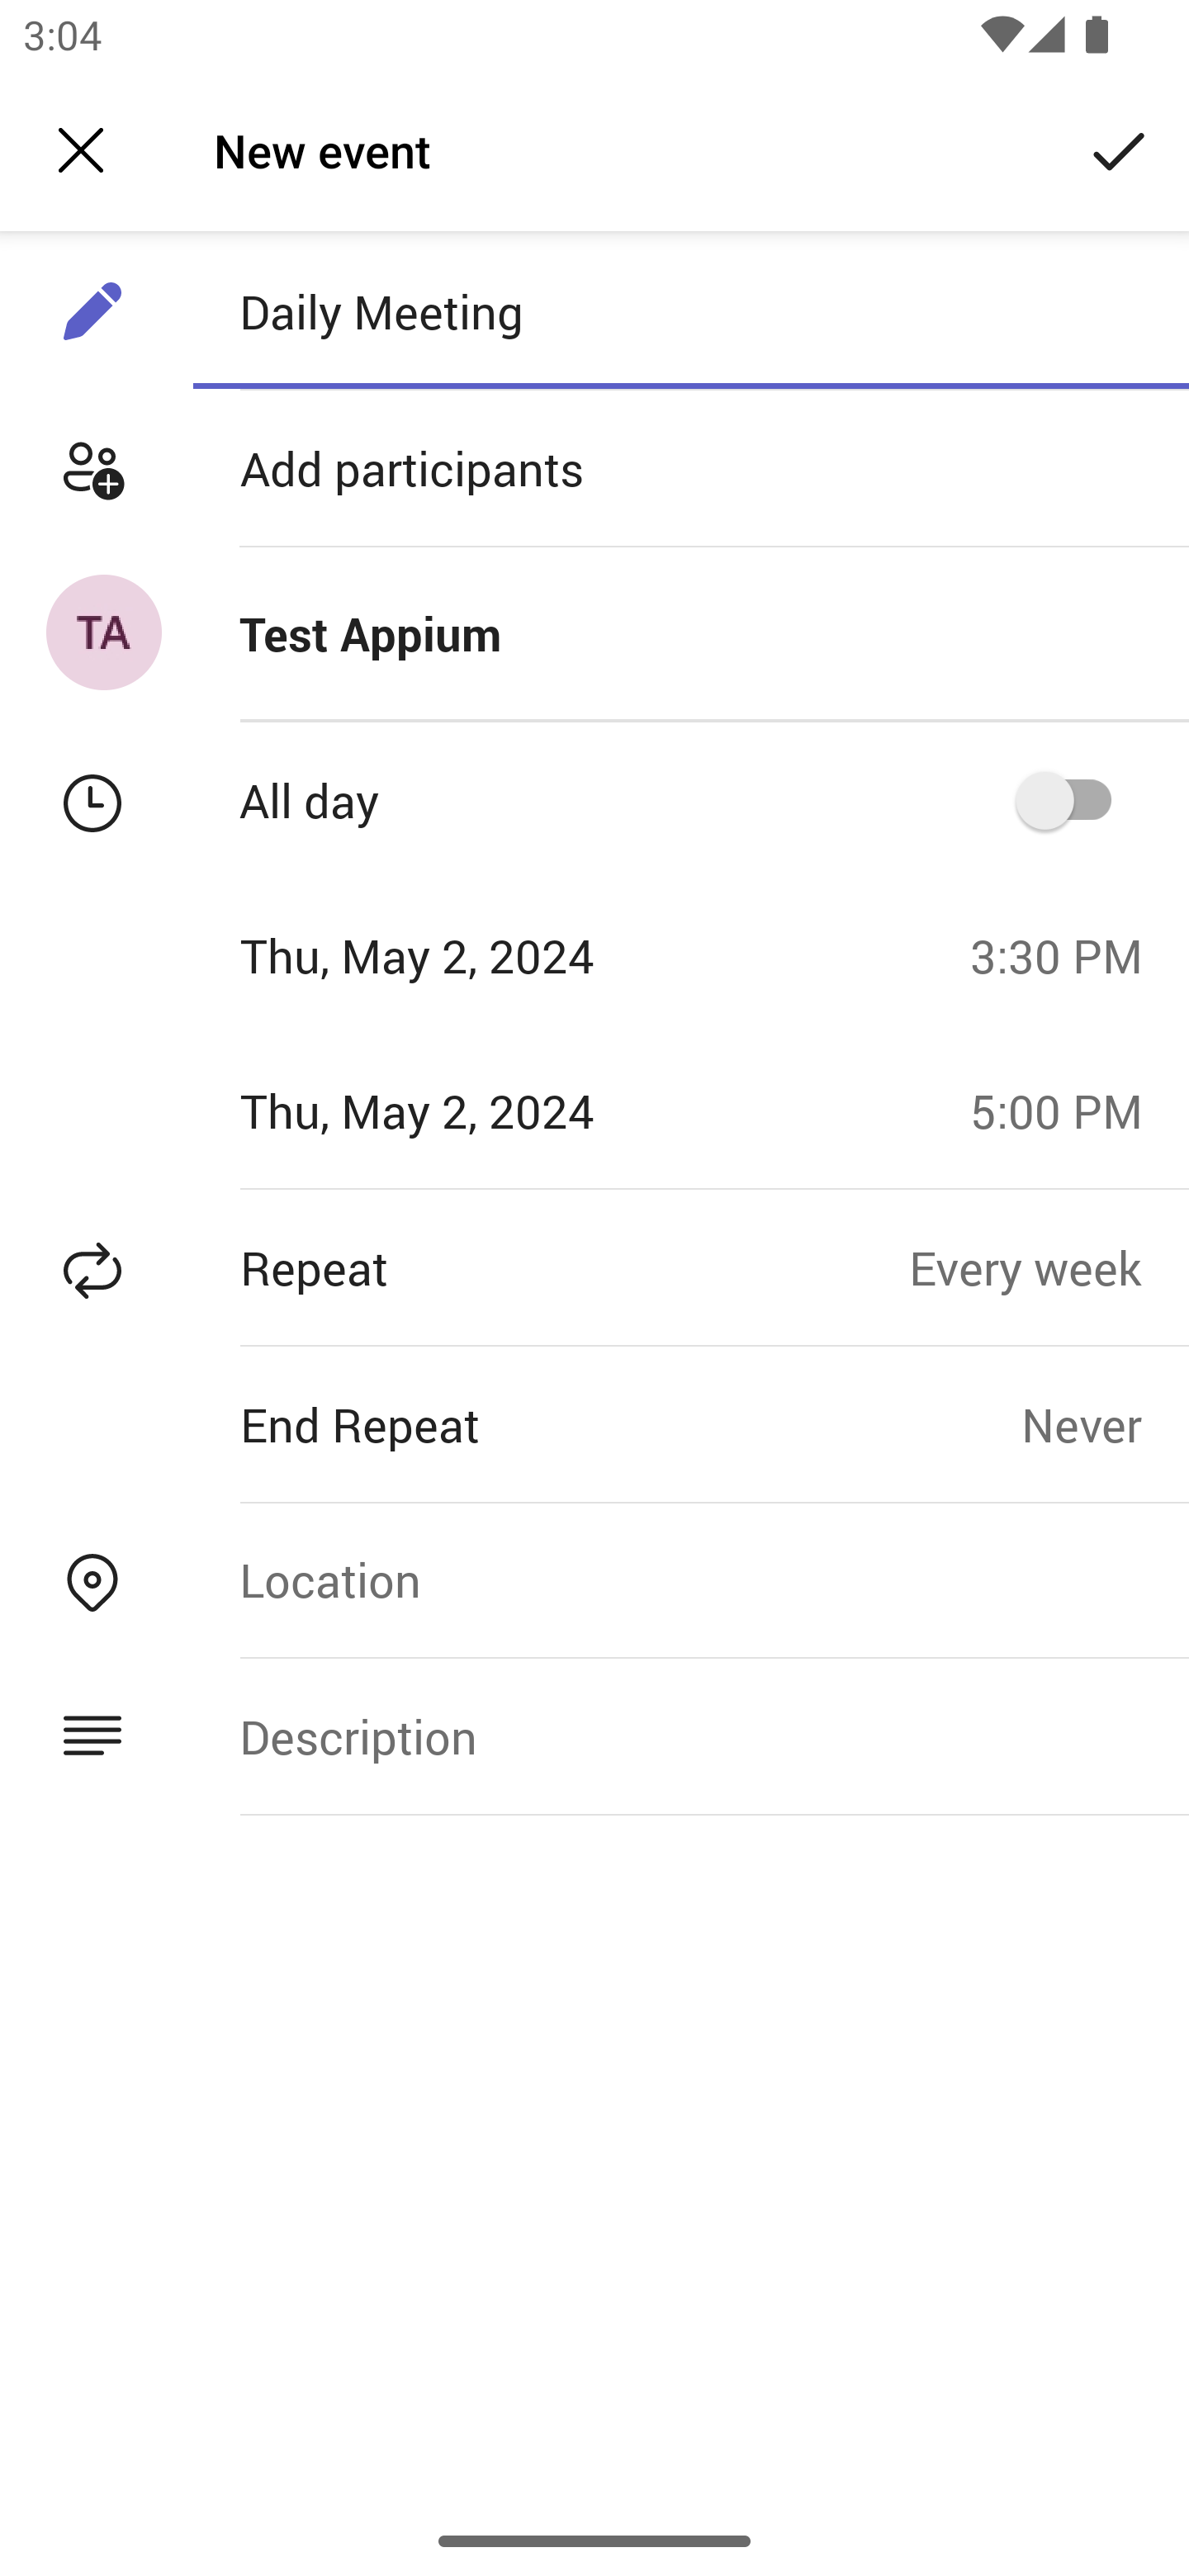 The width and height of the screenshot is (1189, 2576). Describe the element at coordinates (1105, 1423) in the screenshot. I see `Never End repeat Never` at that location.